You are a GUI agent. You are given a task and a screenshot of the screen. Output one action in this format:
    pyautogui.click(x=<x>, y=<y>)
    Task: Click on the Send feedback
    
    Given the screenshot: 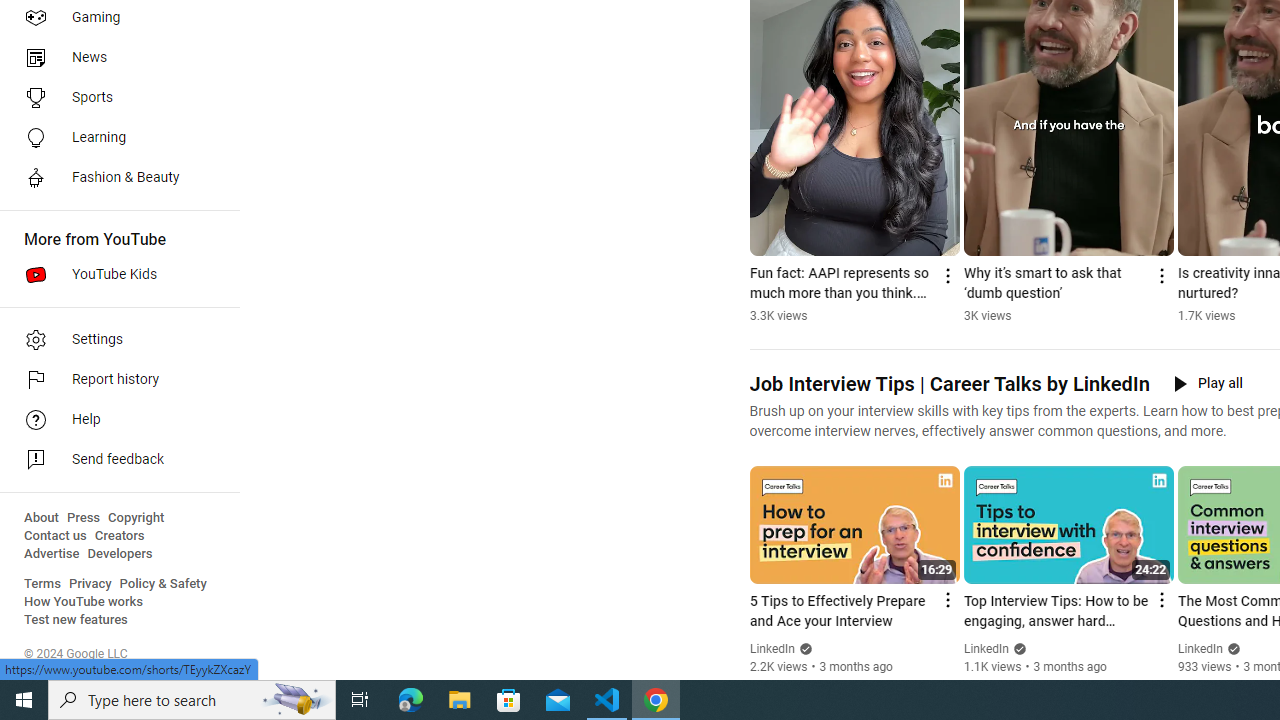 What is the action you would take?
    pyautogui.click(x=114, y=460)
    